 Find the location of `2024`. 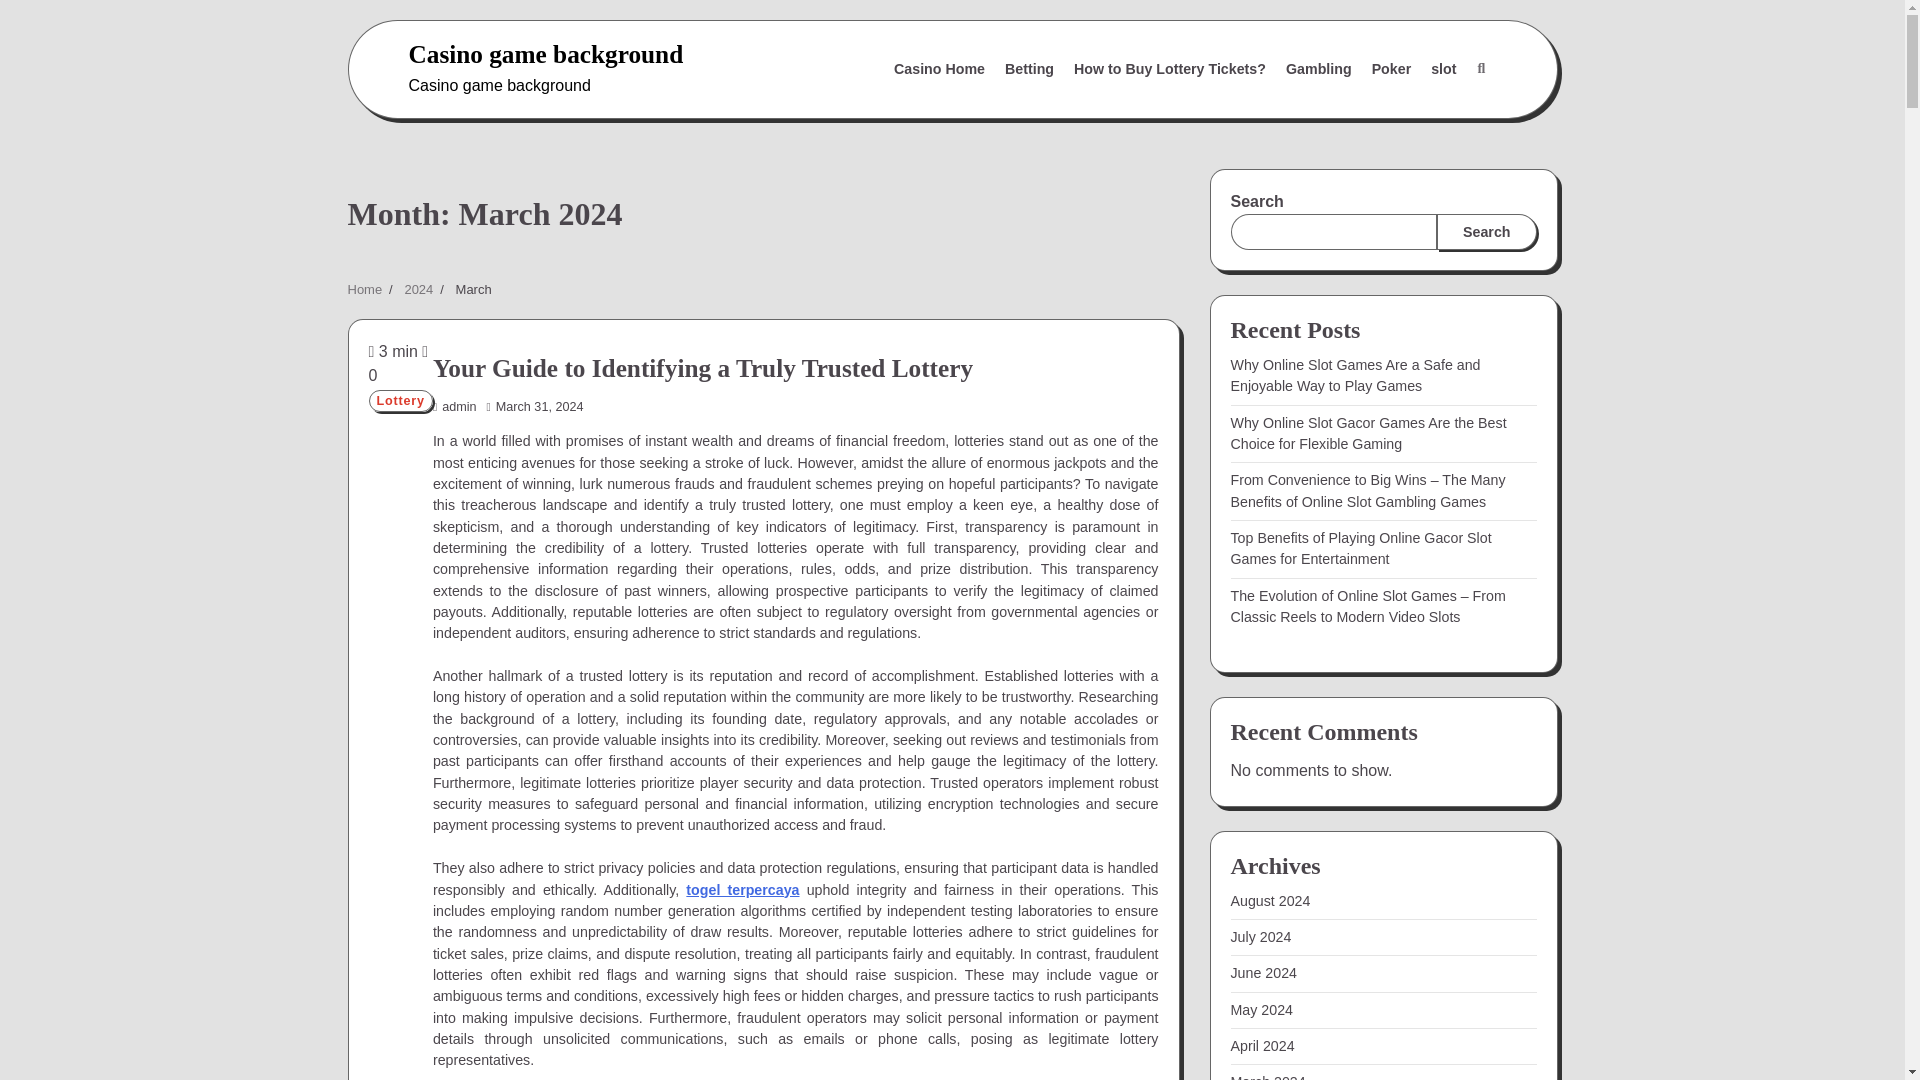

2024 is located at coordinates (418, 289).